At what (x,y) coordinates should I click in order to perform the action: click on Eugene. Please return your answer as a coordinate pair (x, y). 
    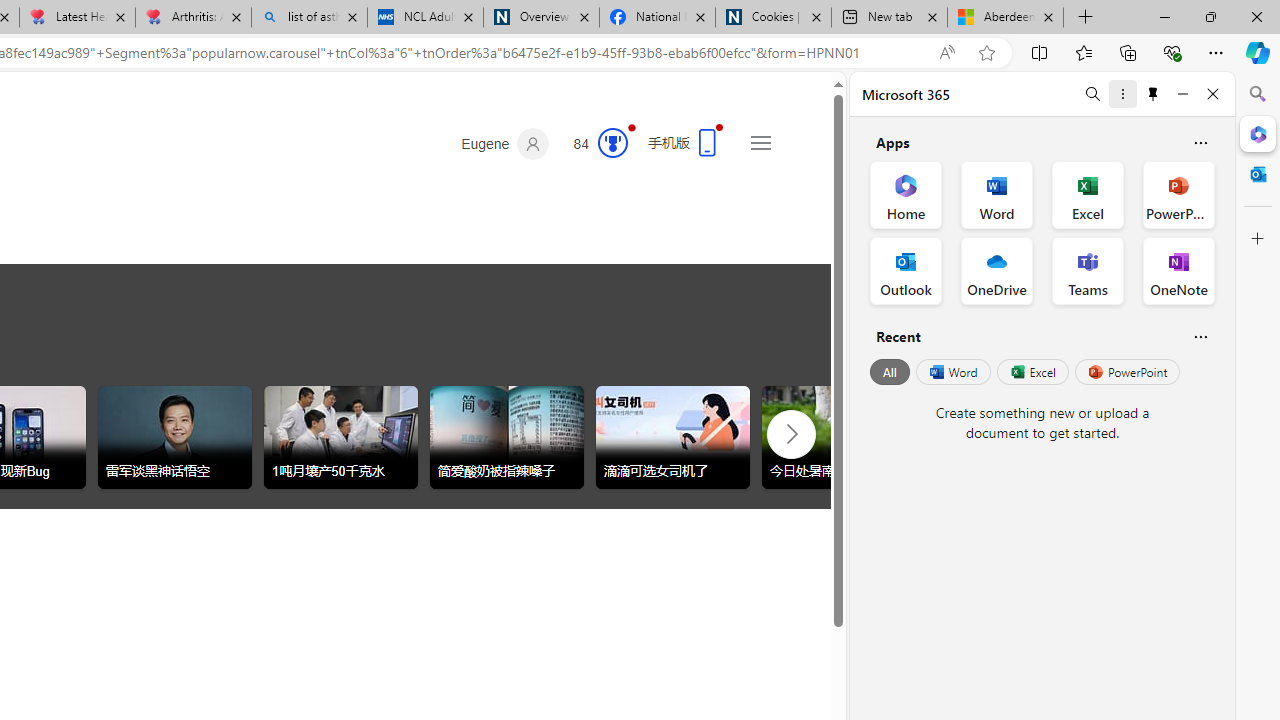
    Looking at the image, I should click on (505, 144).